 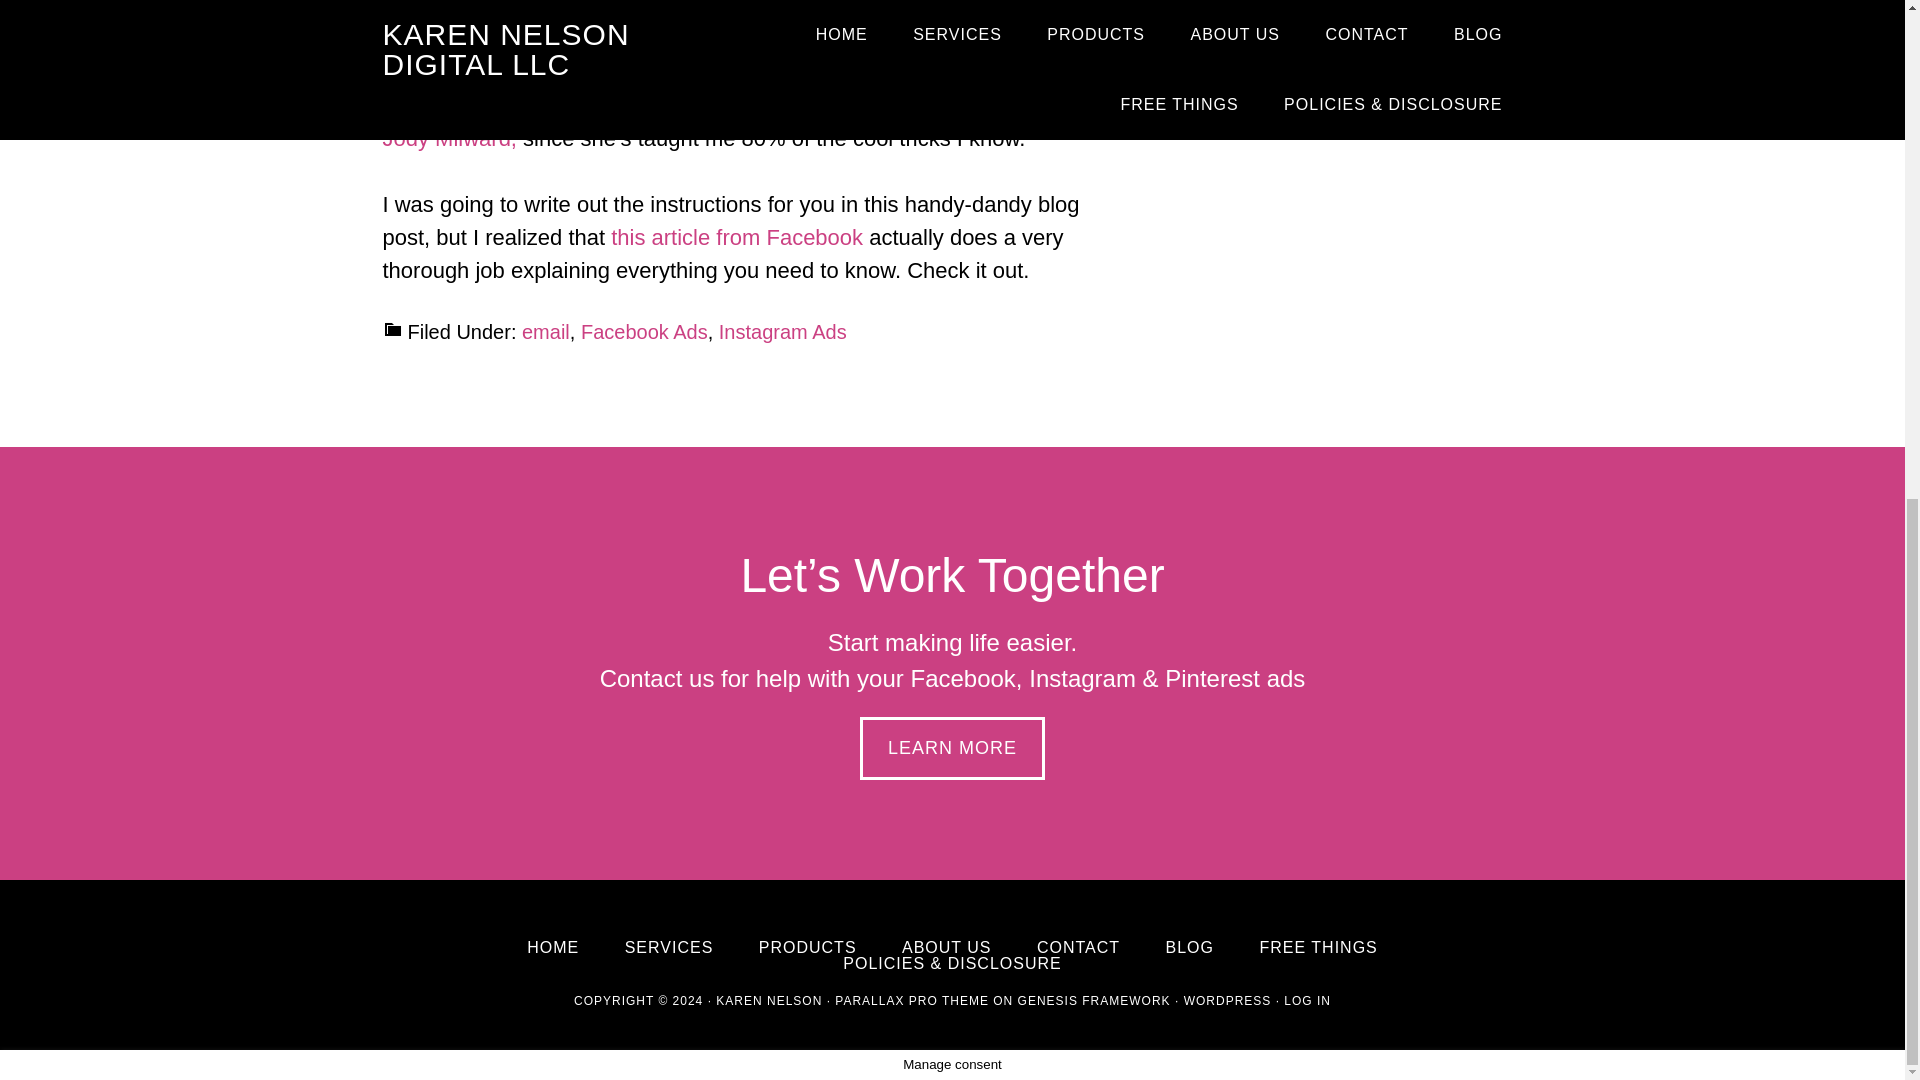 What do you see at coordinates (952, 748) in the screenshot?
I see `LEARN MORE` at bounding box center [952, 748].